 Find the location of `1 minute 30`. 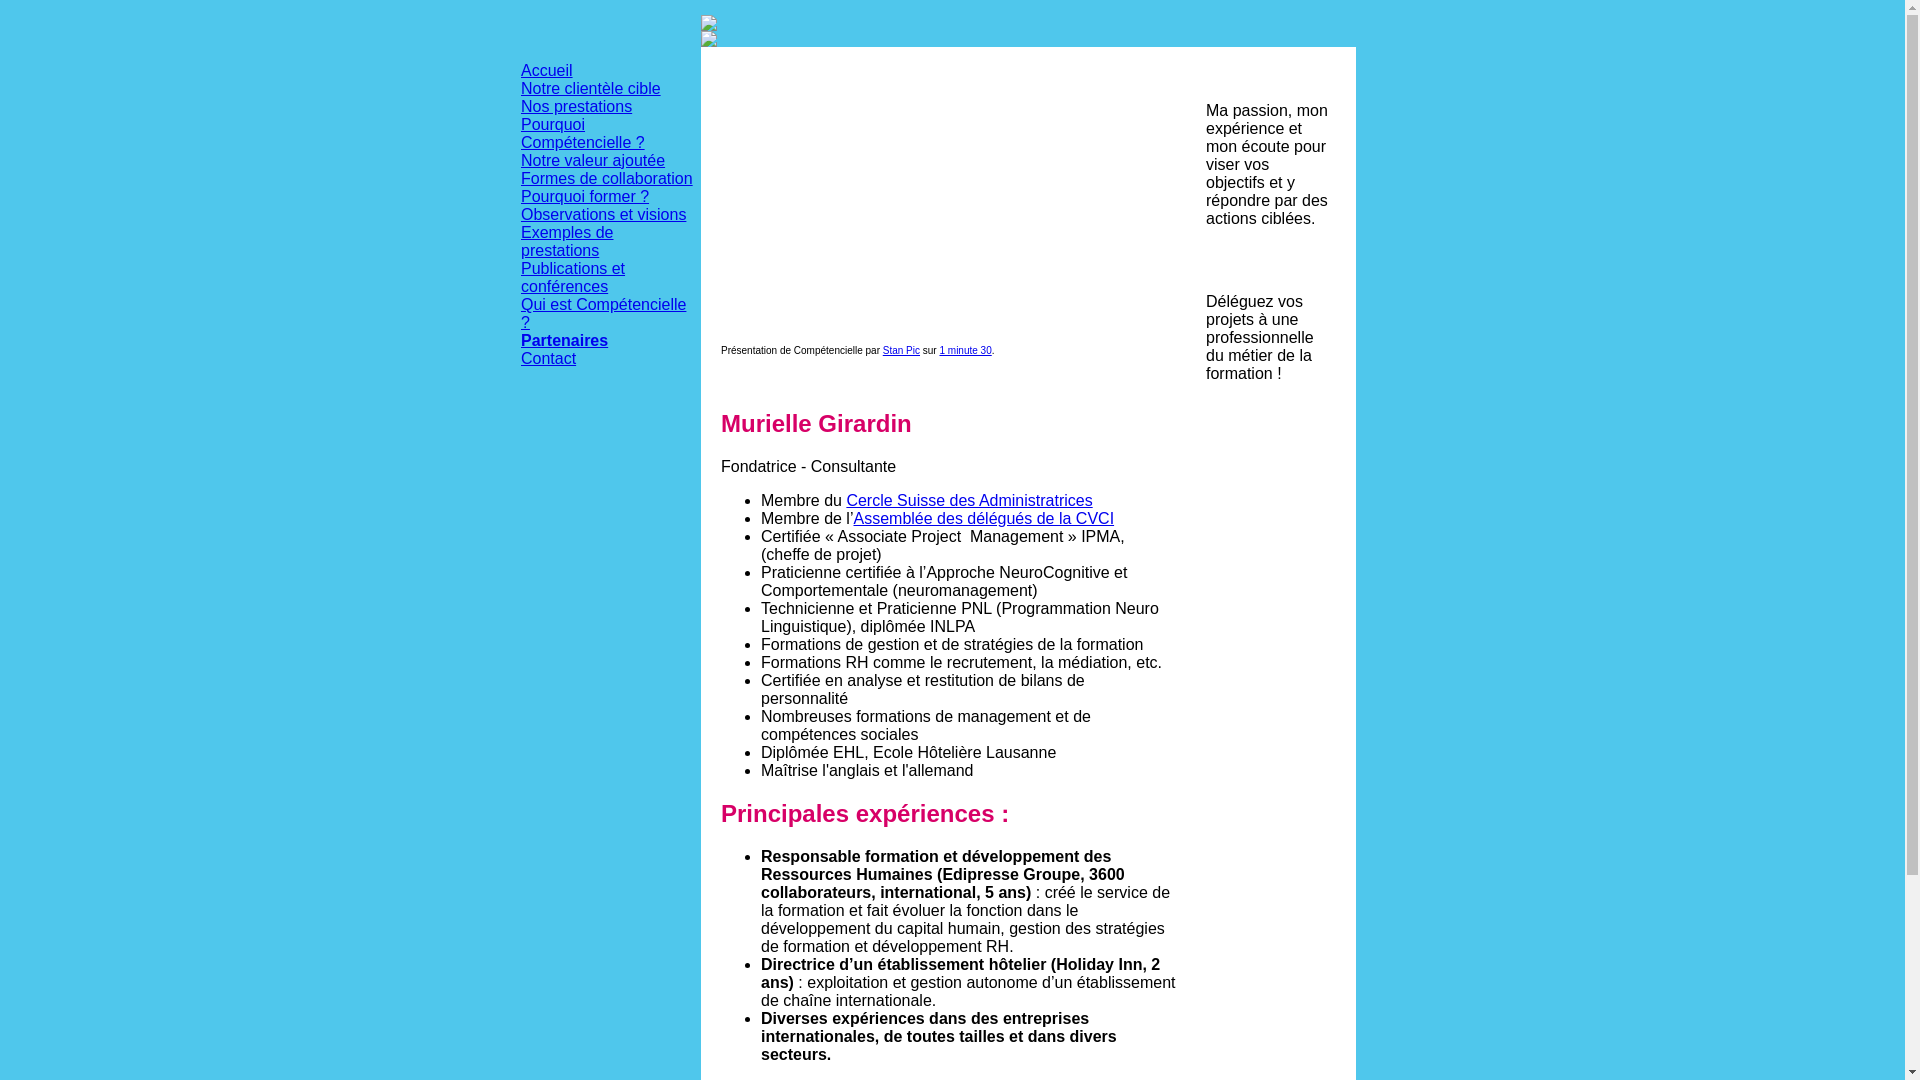

1 minute 30 is located at coordinates (965, 350).